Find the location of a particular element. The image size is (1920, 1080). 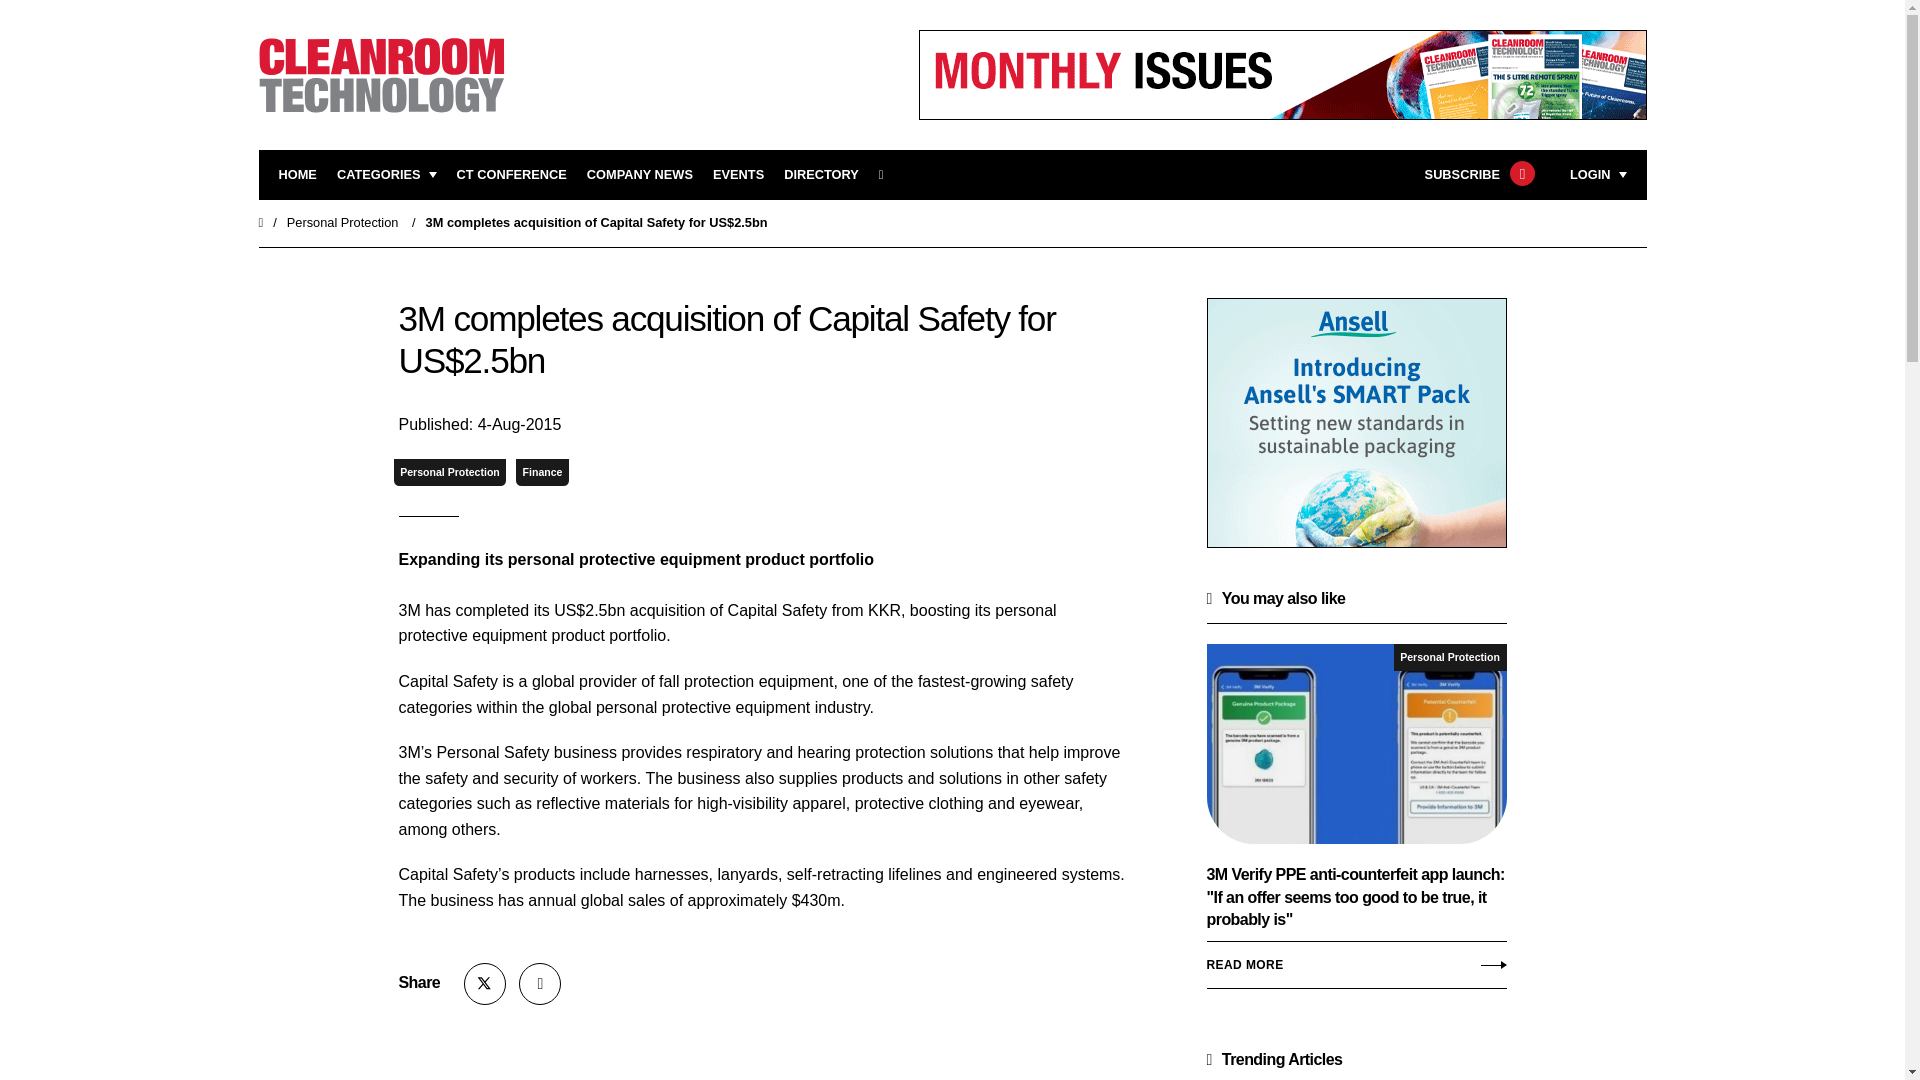

LOGIN is located at coordinates (1598, 175).